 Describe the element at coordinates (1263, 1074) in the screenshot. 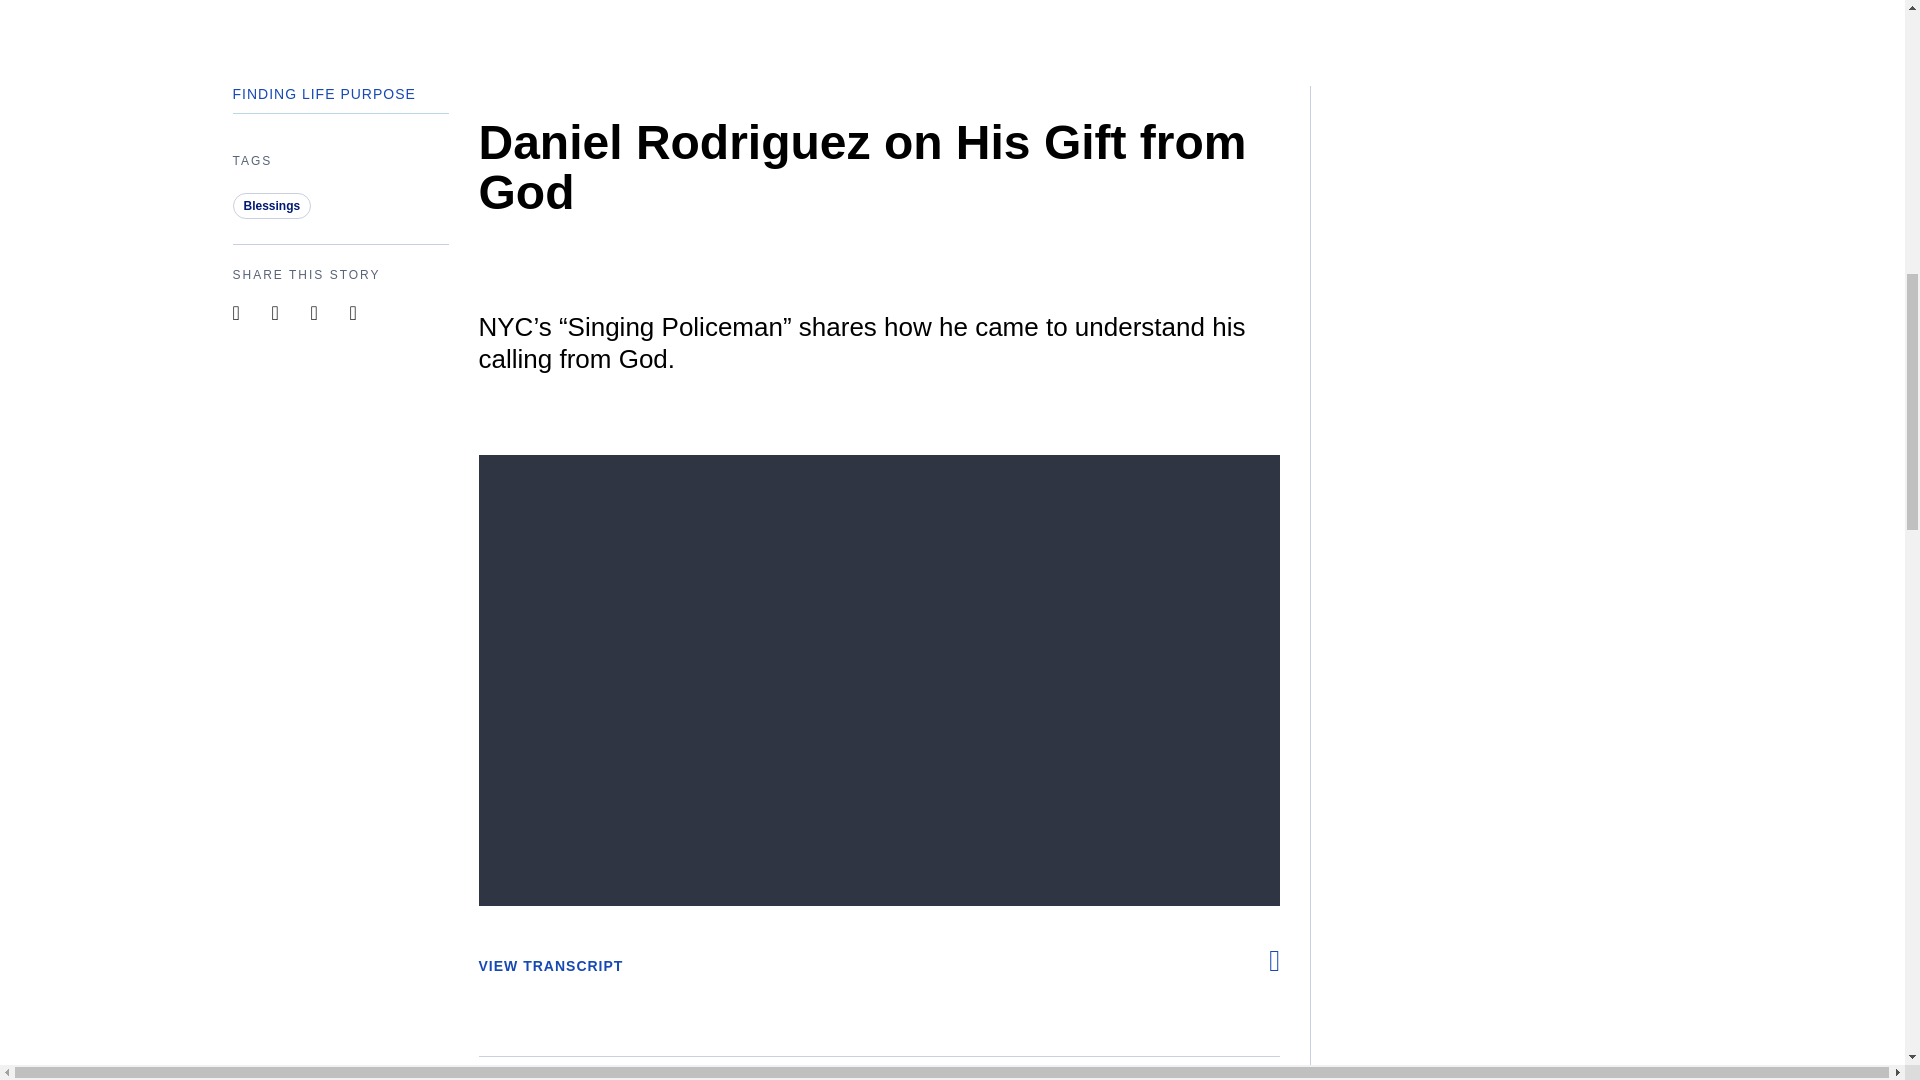

I see `Facebook` at that location.